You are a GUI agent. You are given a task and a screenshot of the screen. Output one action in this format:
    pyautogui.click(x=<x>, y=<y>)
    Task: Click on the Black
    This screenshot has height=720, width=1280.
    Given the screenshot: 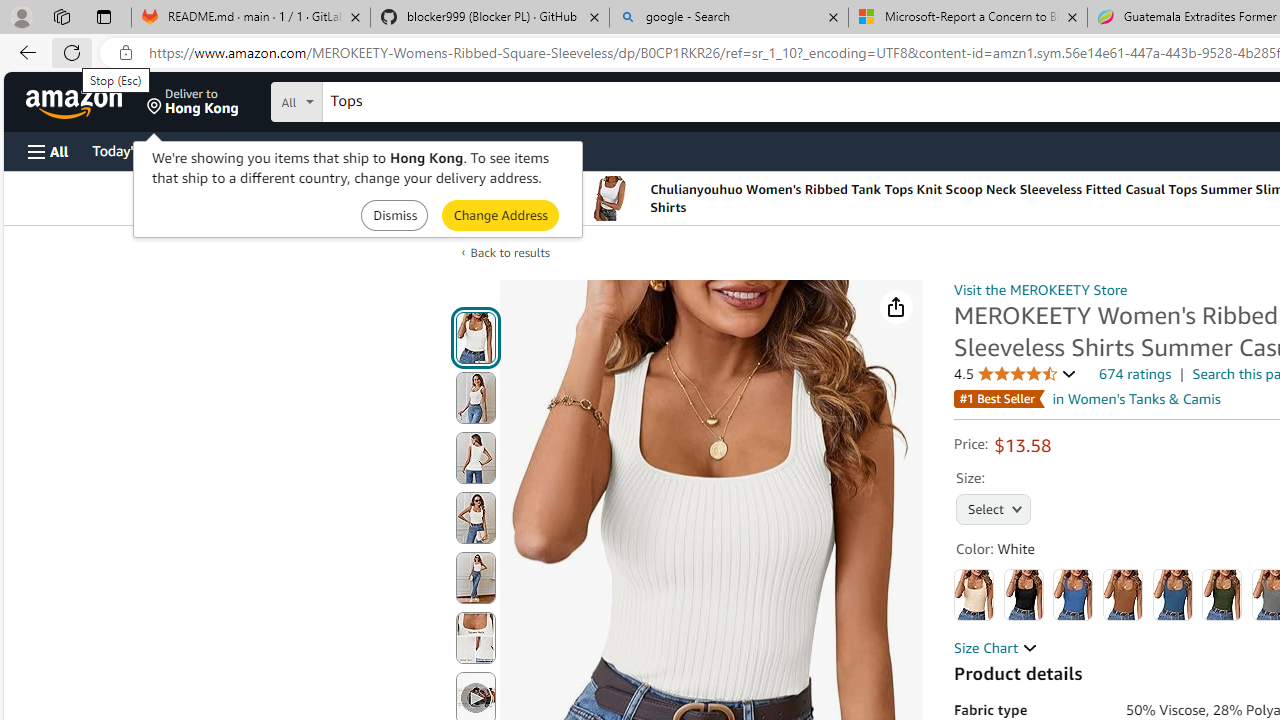 What is the action you would take?
    pyautogui.click(x=1023, y=594)
    